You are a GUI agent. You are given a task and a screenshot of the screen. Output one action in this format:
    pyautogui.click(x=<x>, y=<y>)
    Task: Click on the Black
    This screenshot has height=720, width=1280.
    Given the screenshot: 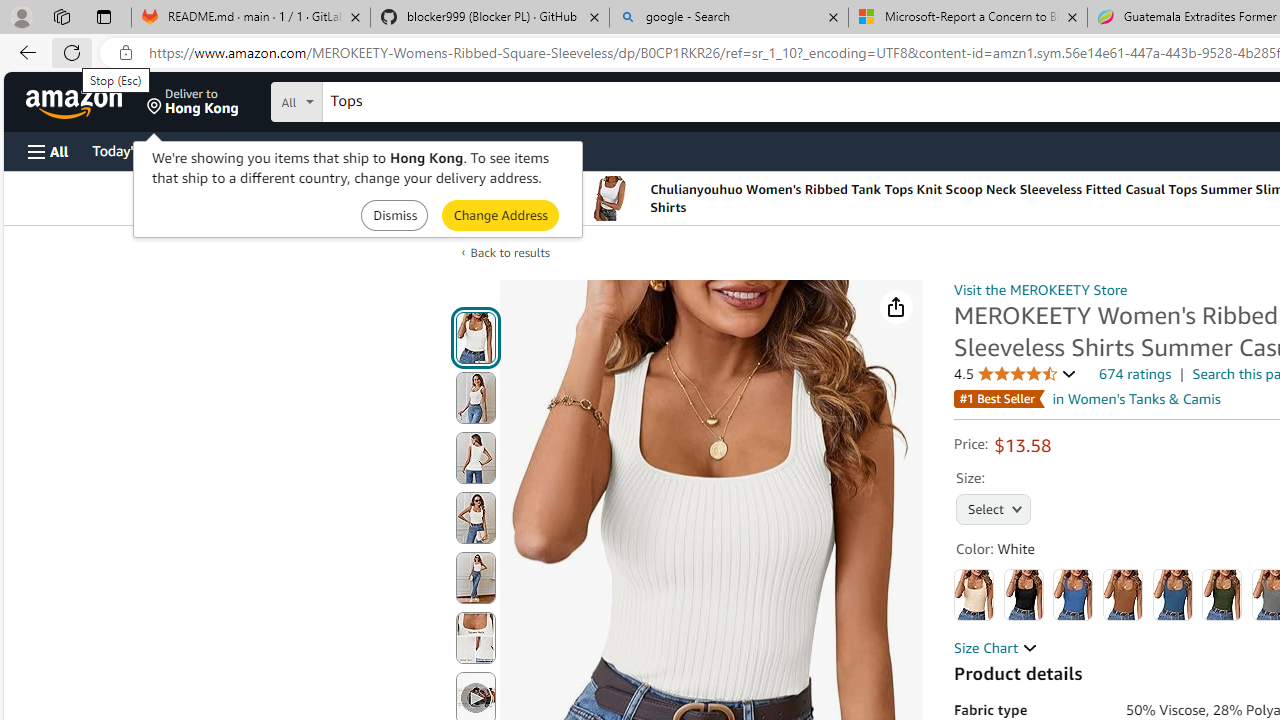 What is the action you would take?
    pyautogui.click(x=1023, y=594)
    